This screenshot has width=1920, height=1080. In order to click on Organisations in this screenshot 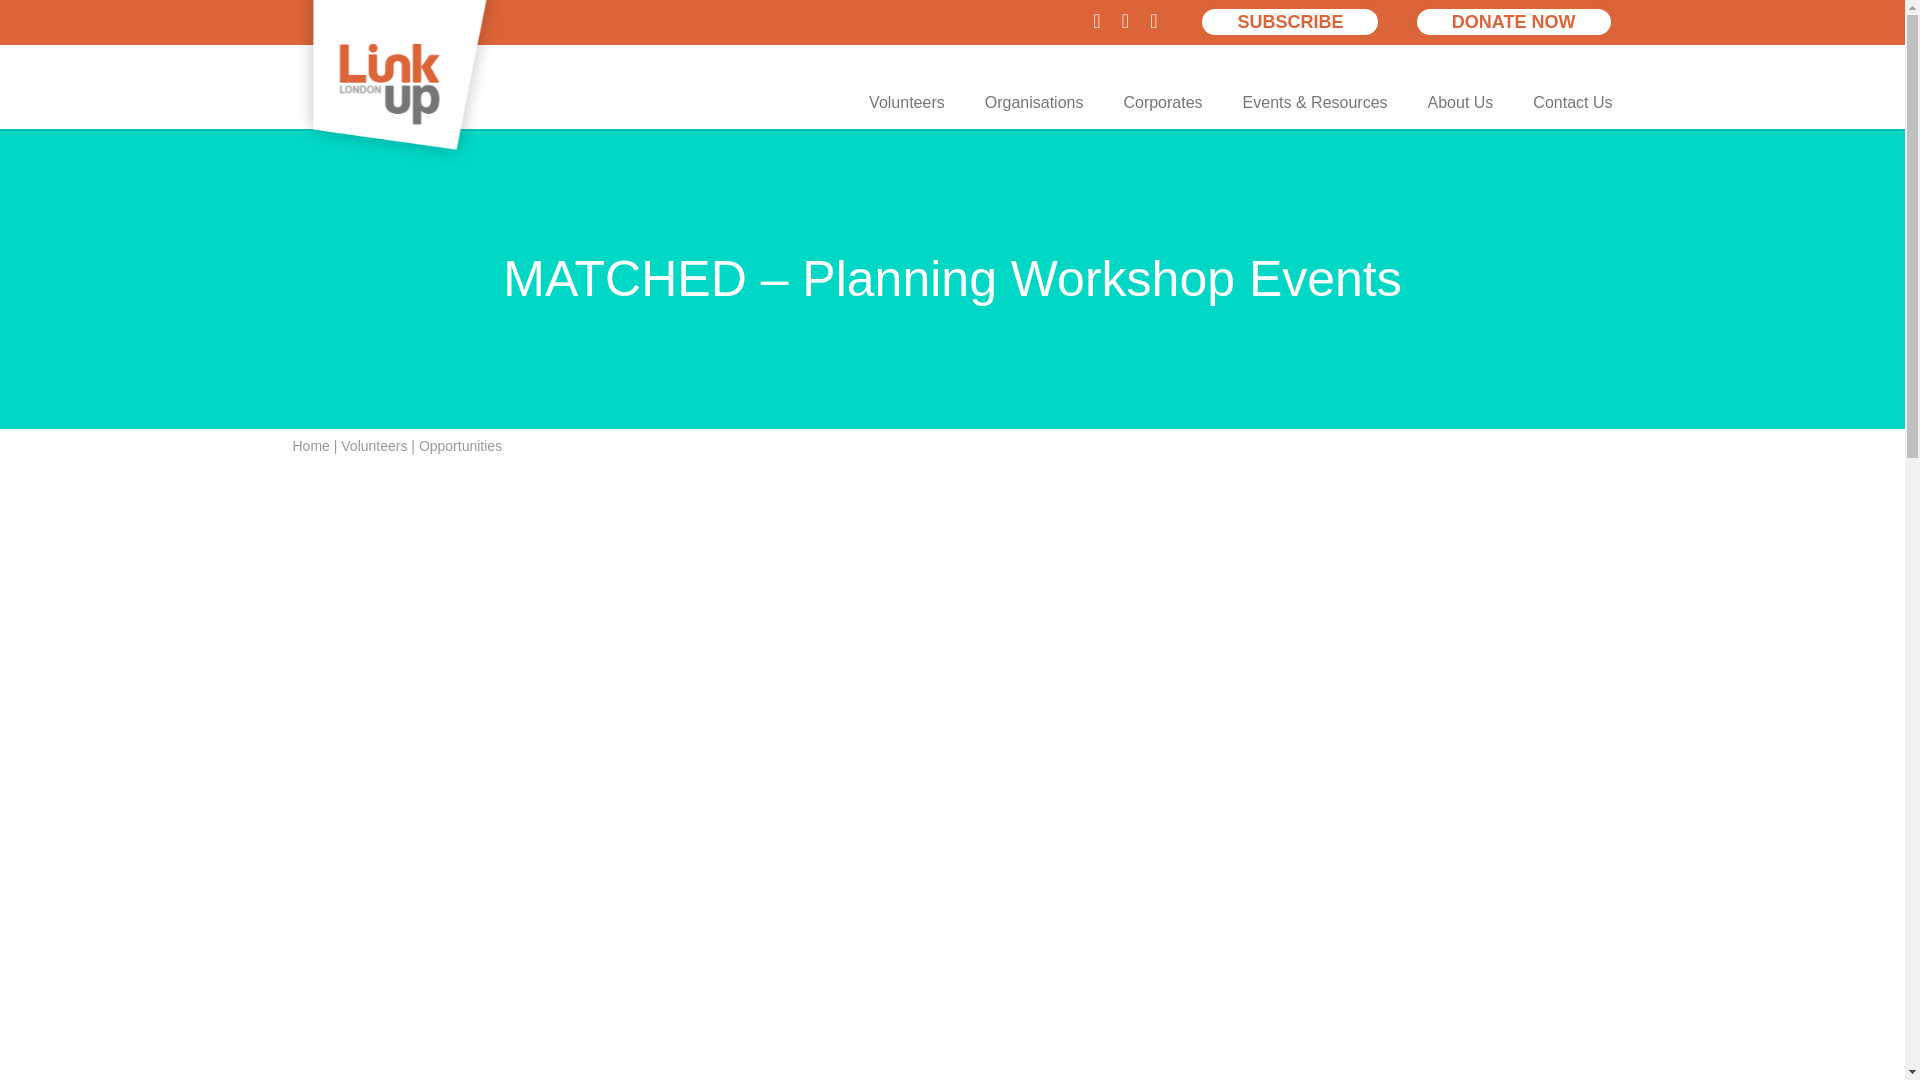, I will do `click(1034, 102)`.